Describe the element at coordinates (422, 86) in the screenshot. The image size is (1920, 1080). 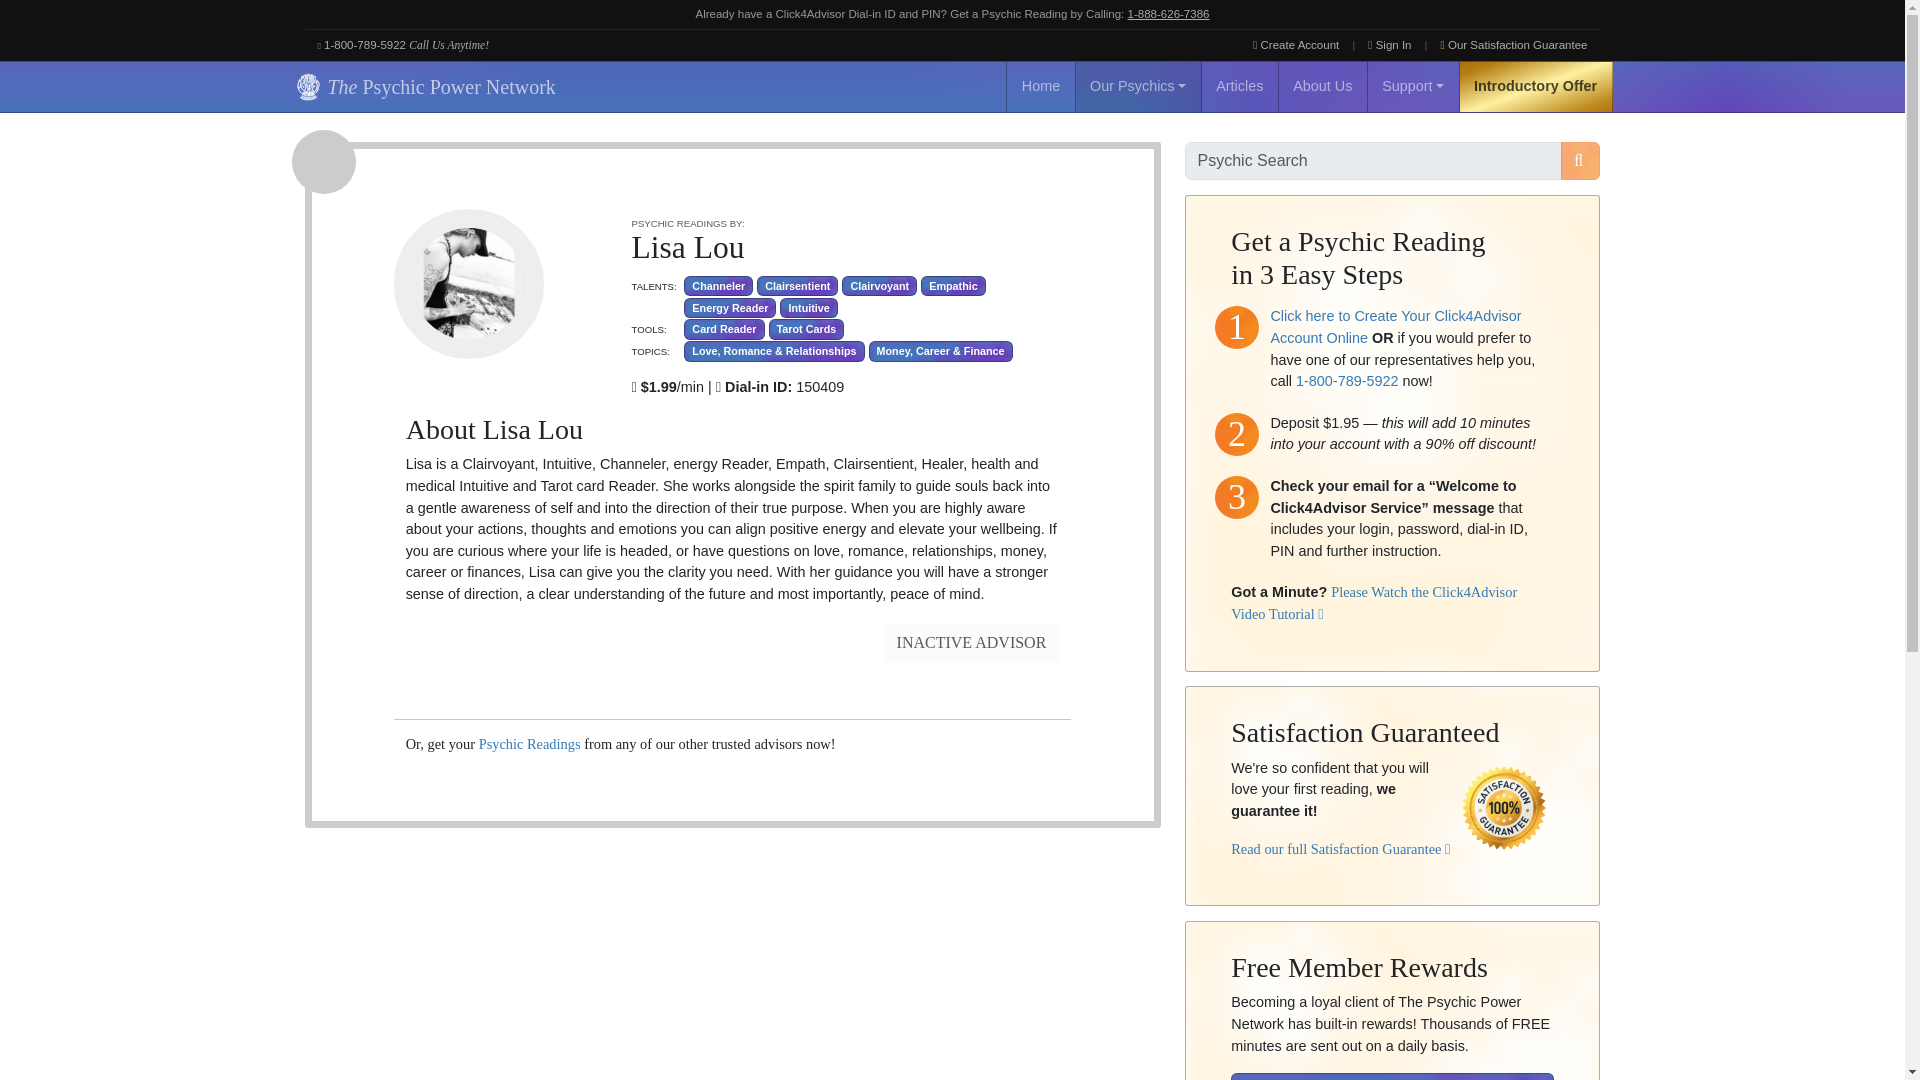
I see `The Psychic Power Network` at that location.